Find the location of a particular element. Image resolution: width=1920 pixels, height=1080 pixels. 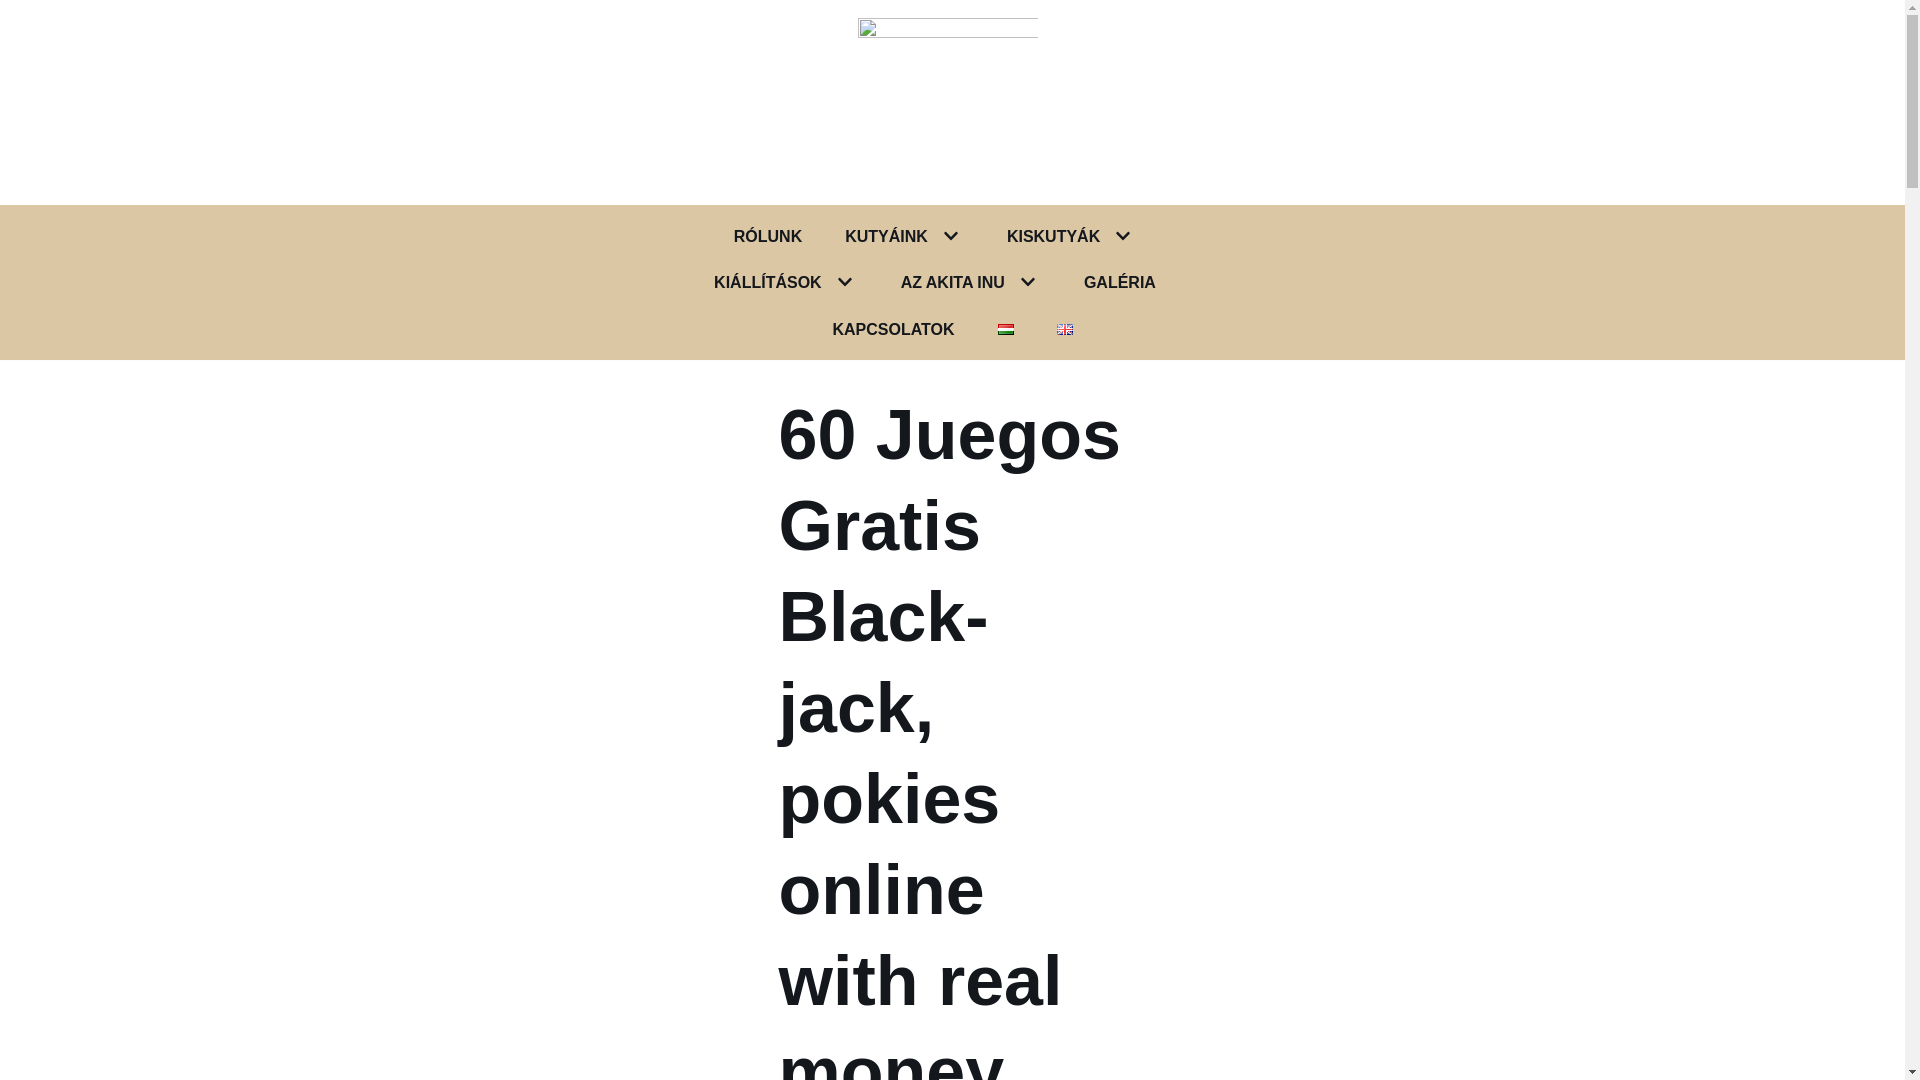

KAPCSOLATOK is located at coordinates (892, 330).